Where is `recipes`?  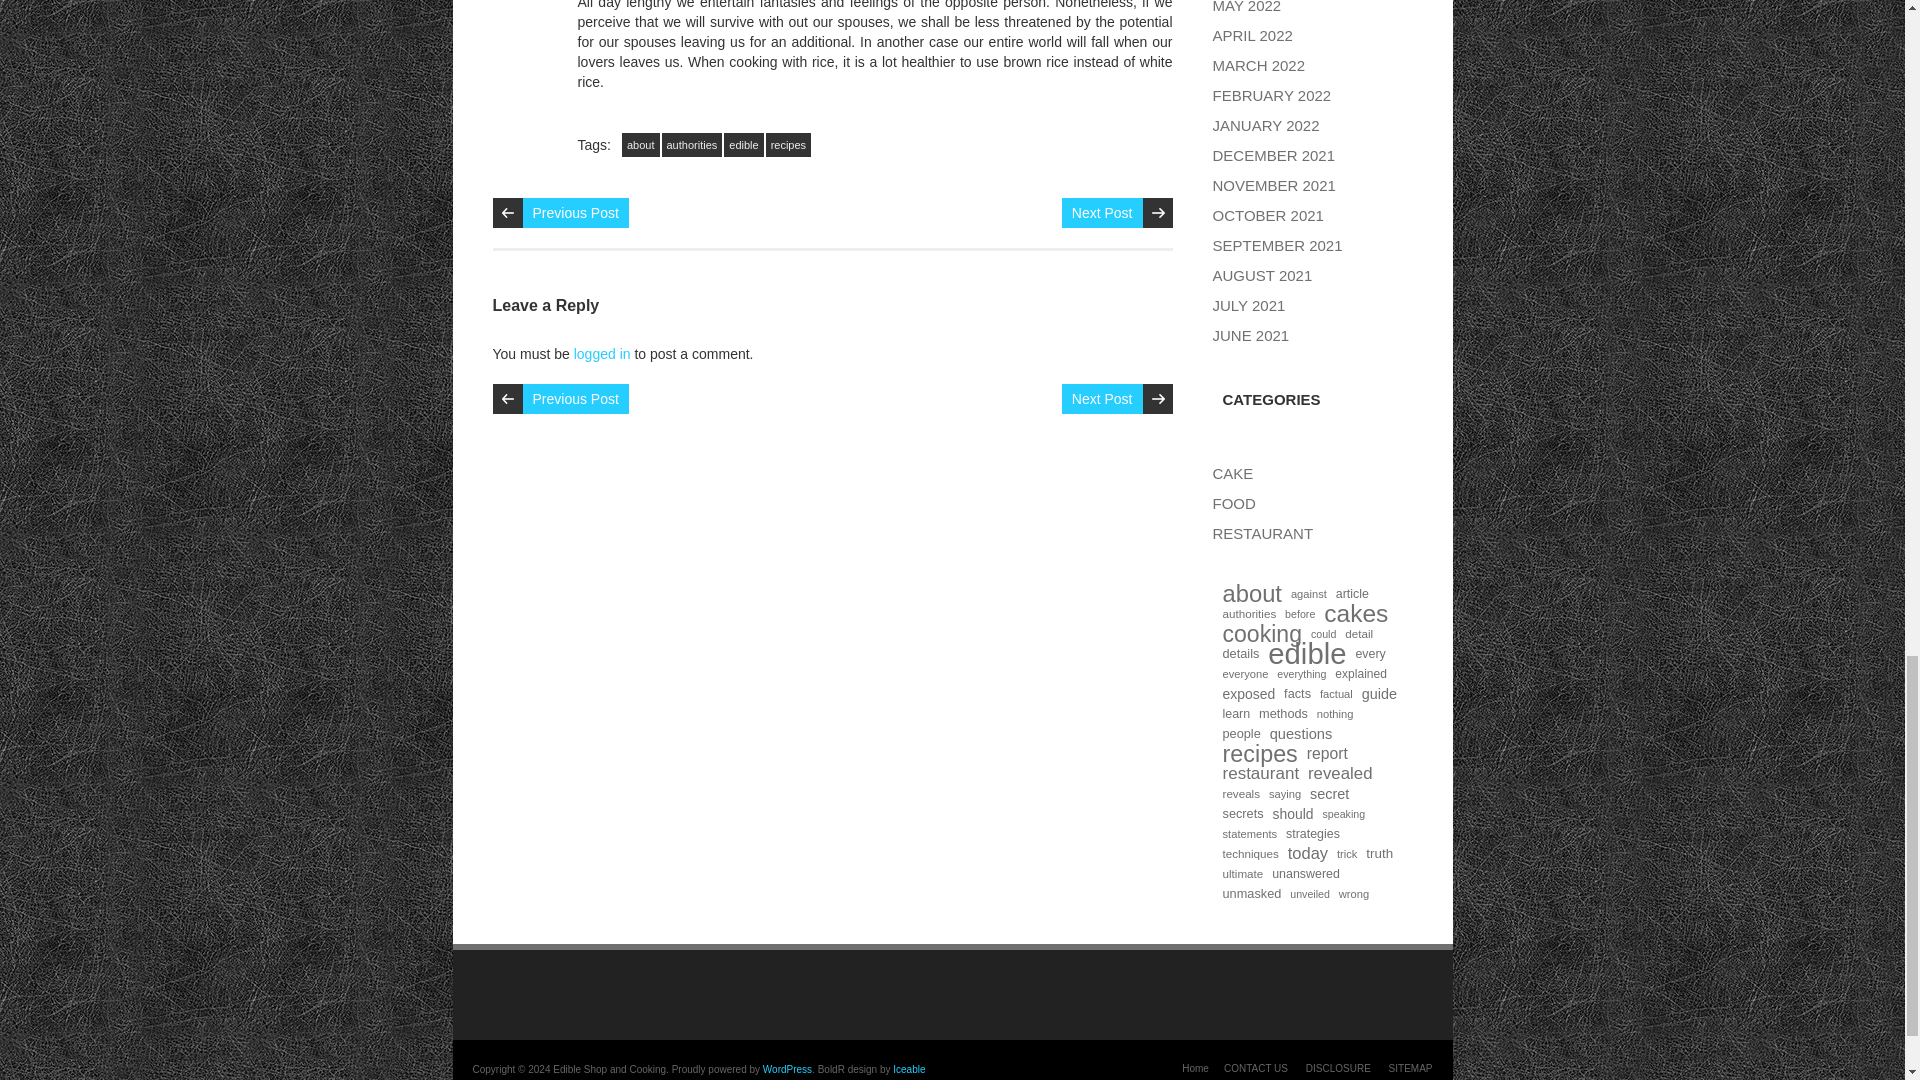
recipes is located at coordinates (788, 144).